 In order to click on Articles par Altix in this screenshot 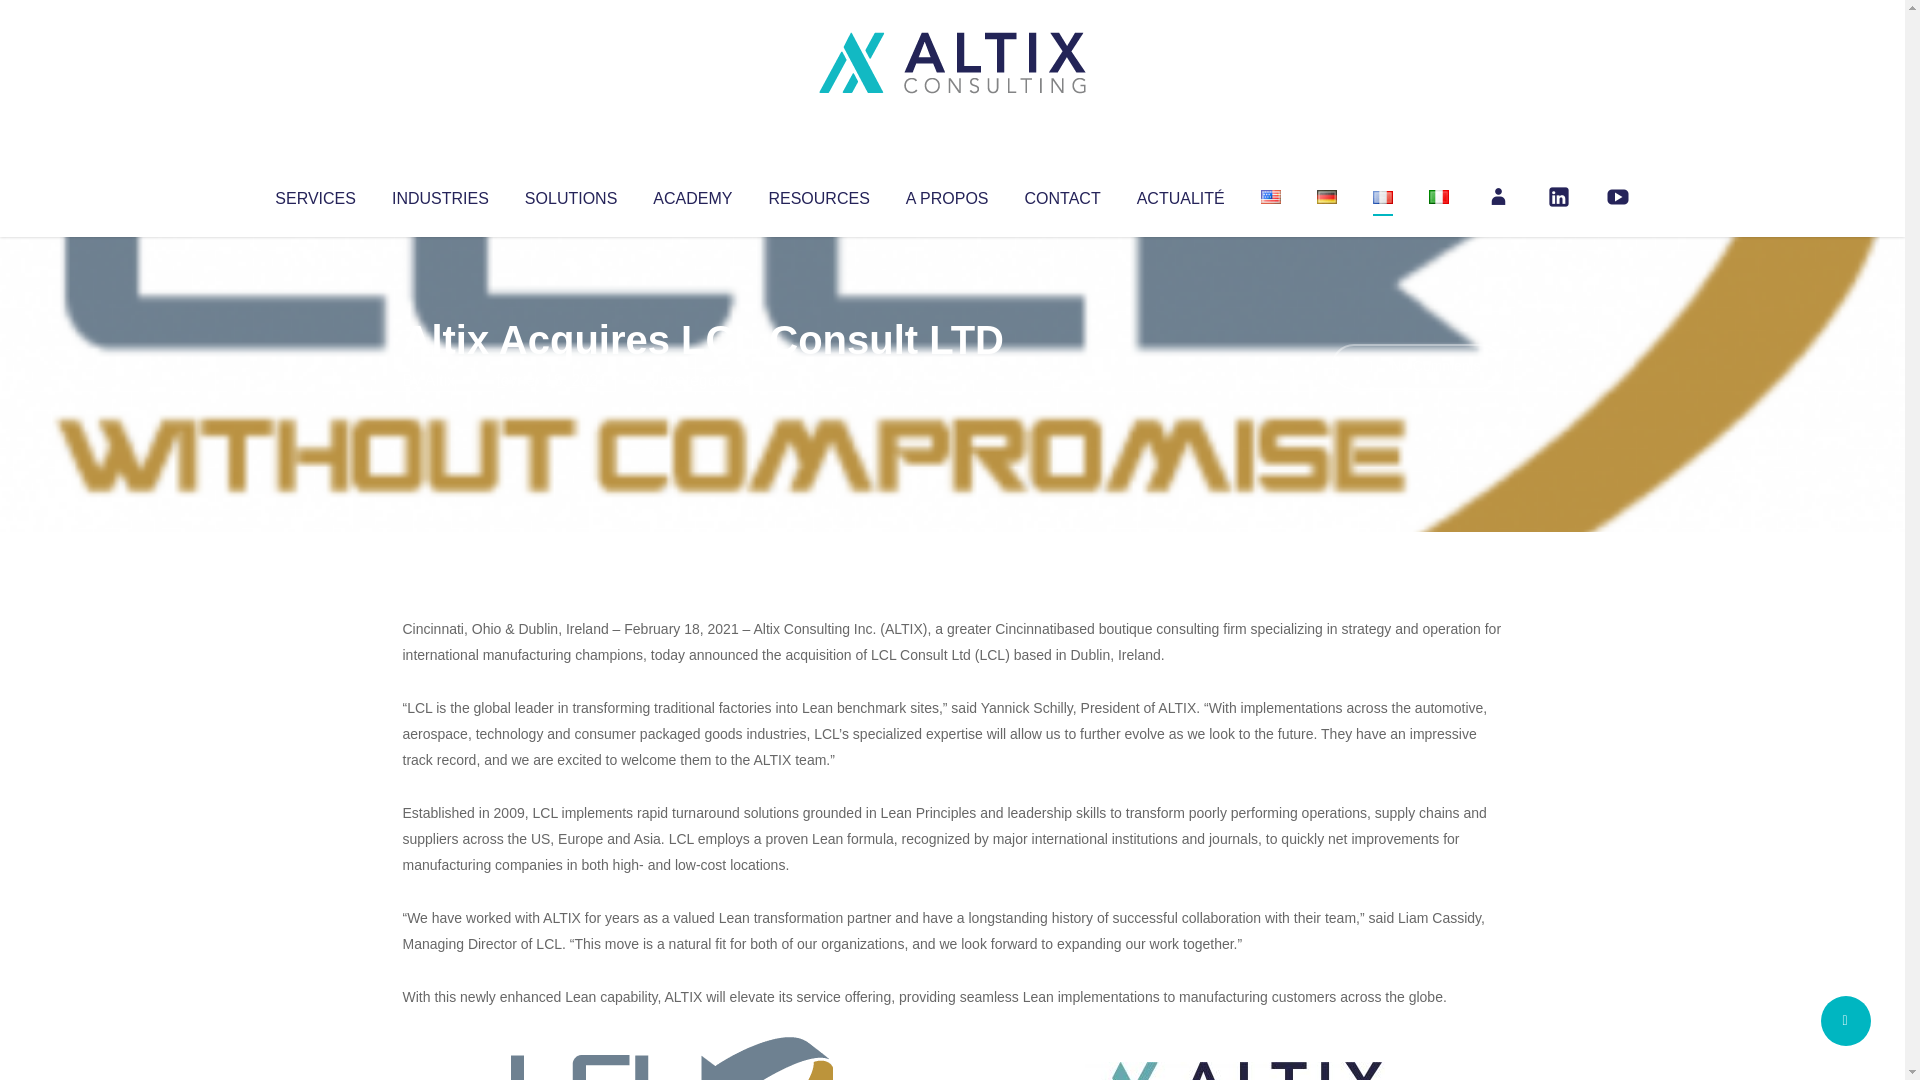, I will do `click(440, 380)`.